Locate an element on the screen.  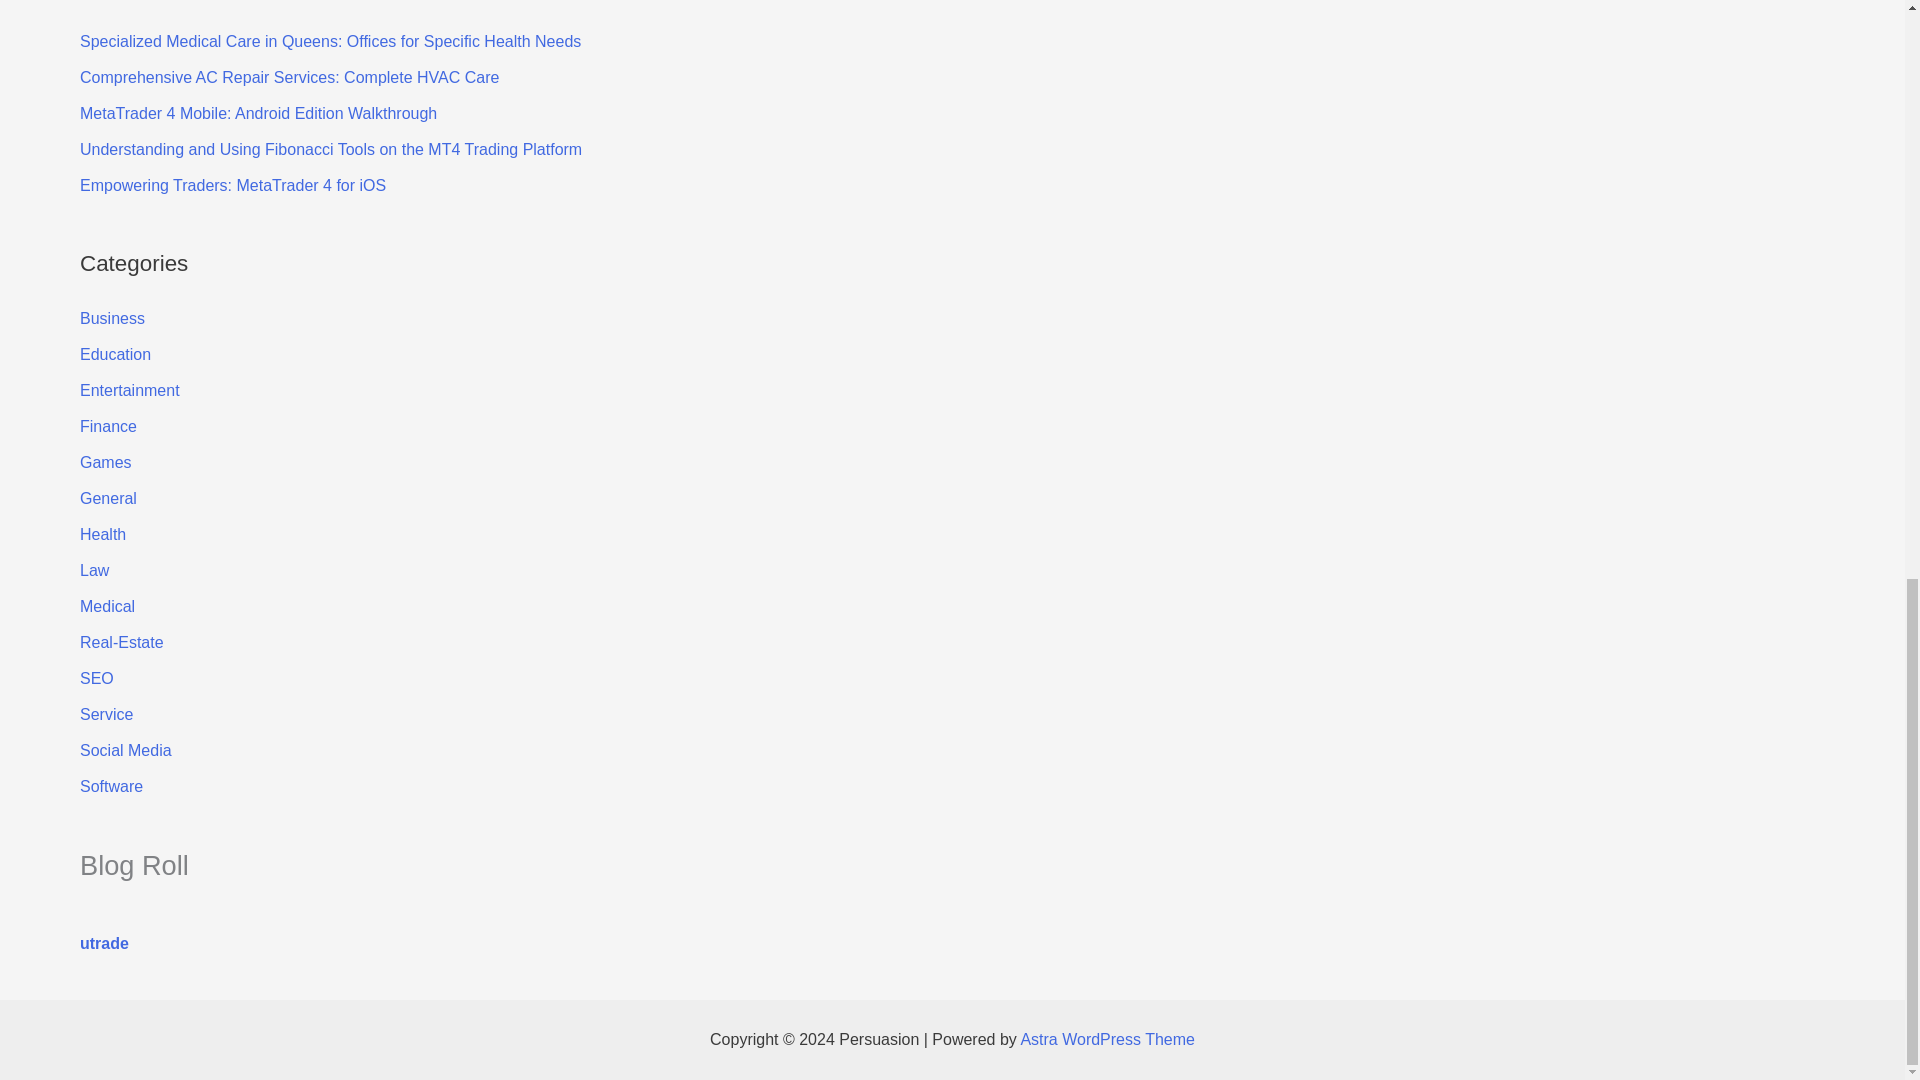
Education is located at coordinates (116, 354).